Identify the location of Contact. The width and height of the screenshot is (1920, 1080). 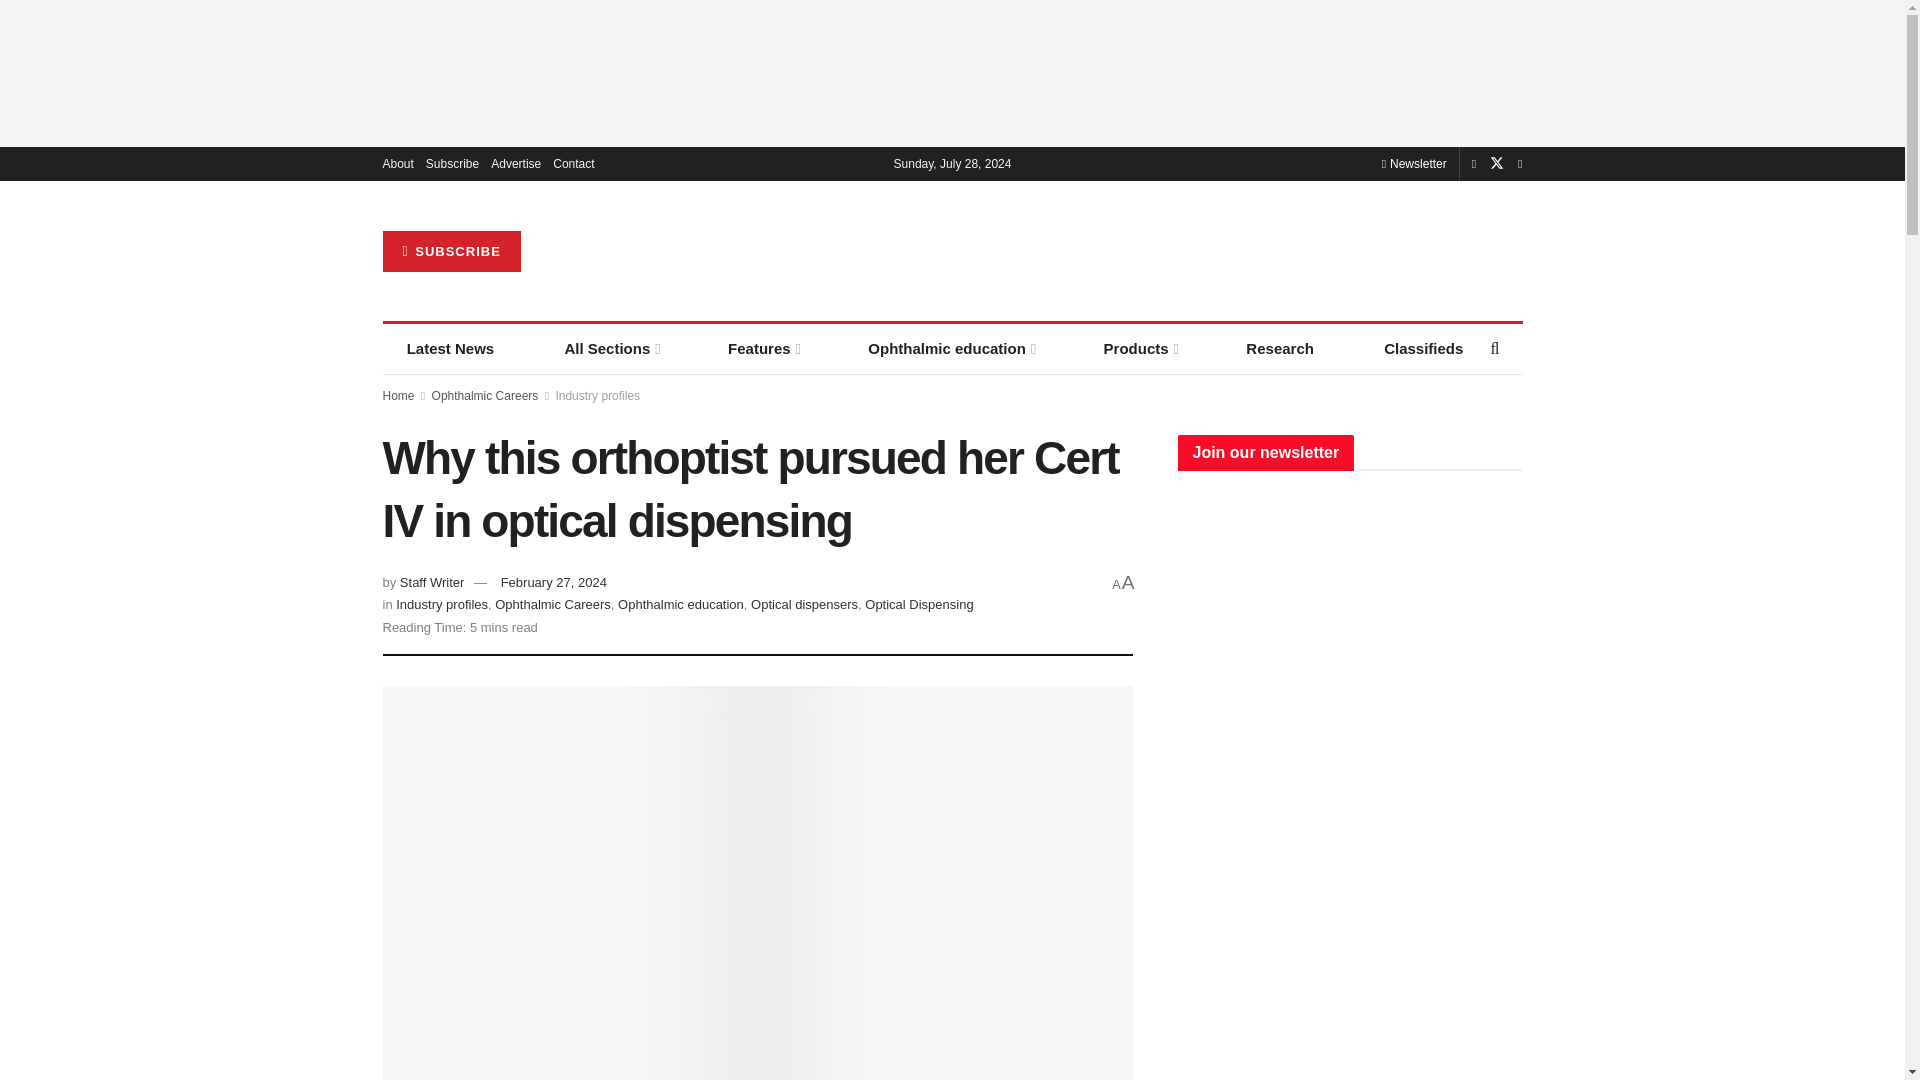
(572, 164).